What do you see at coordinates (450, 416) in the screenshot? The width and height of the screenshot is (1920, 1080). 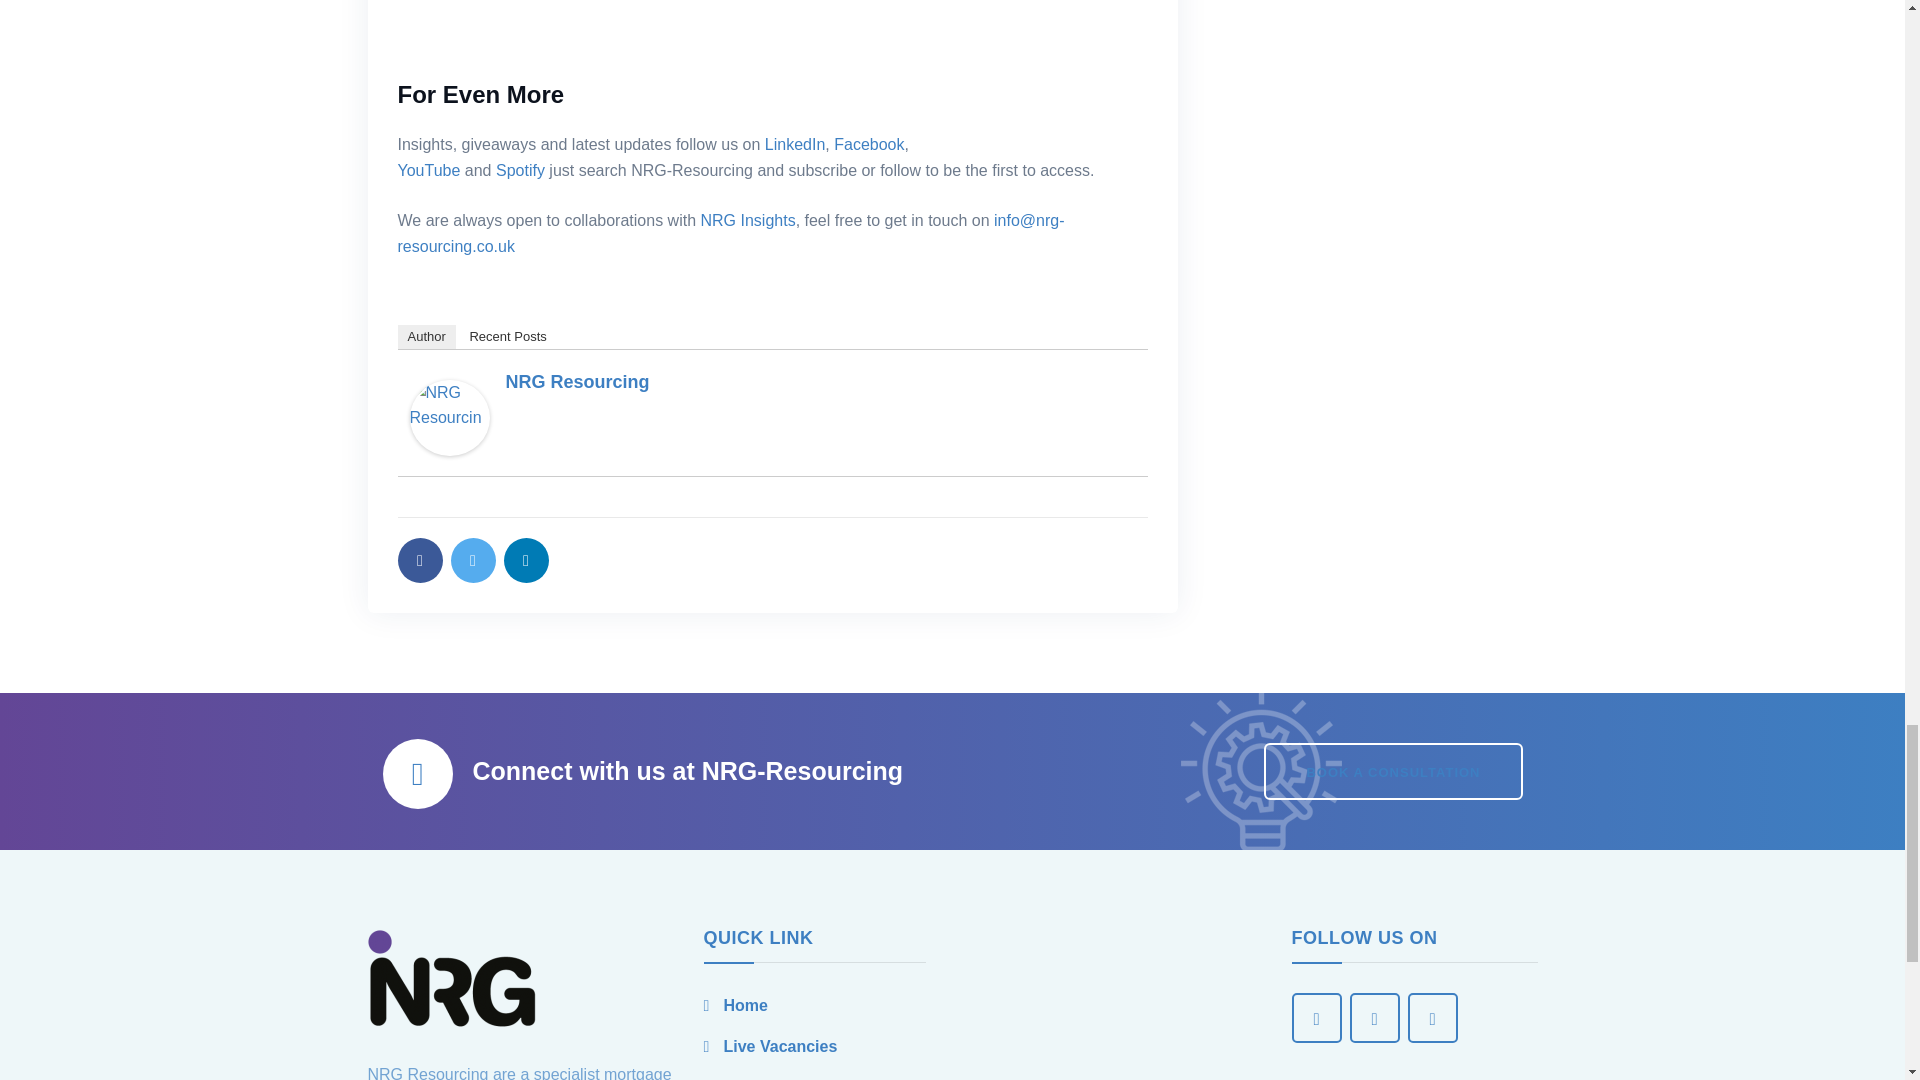 I see `NRG Resourcing` at bounding box center [450, 416].